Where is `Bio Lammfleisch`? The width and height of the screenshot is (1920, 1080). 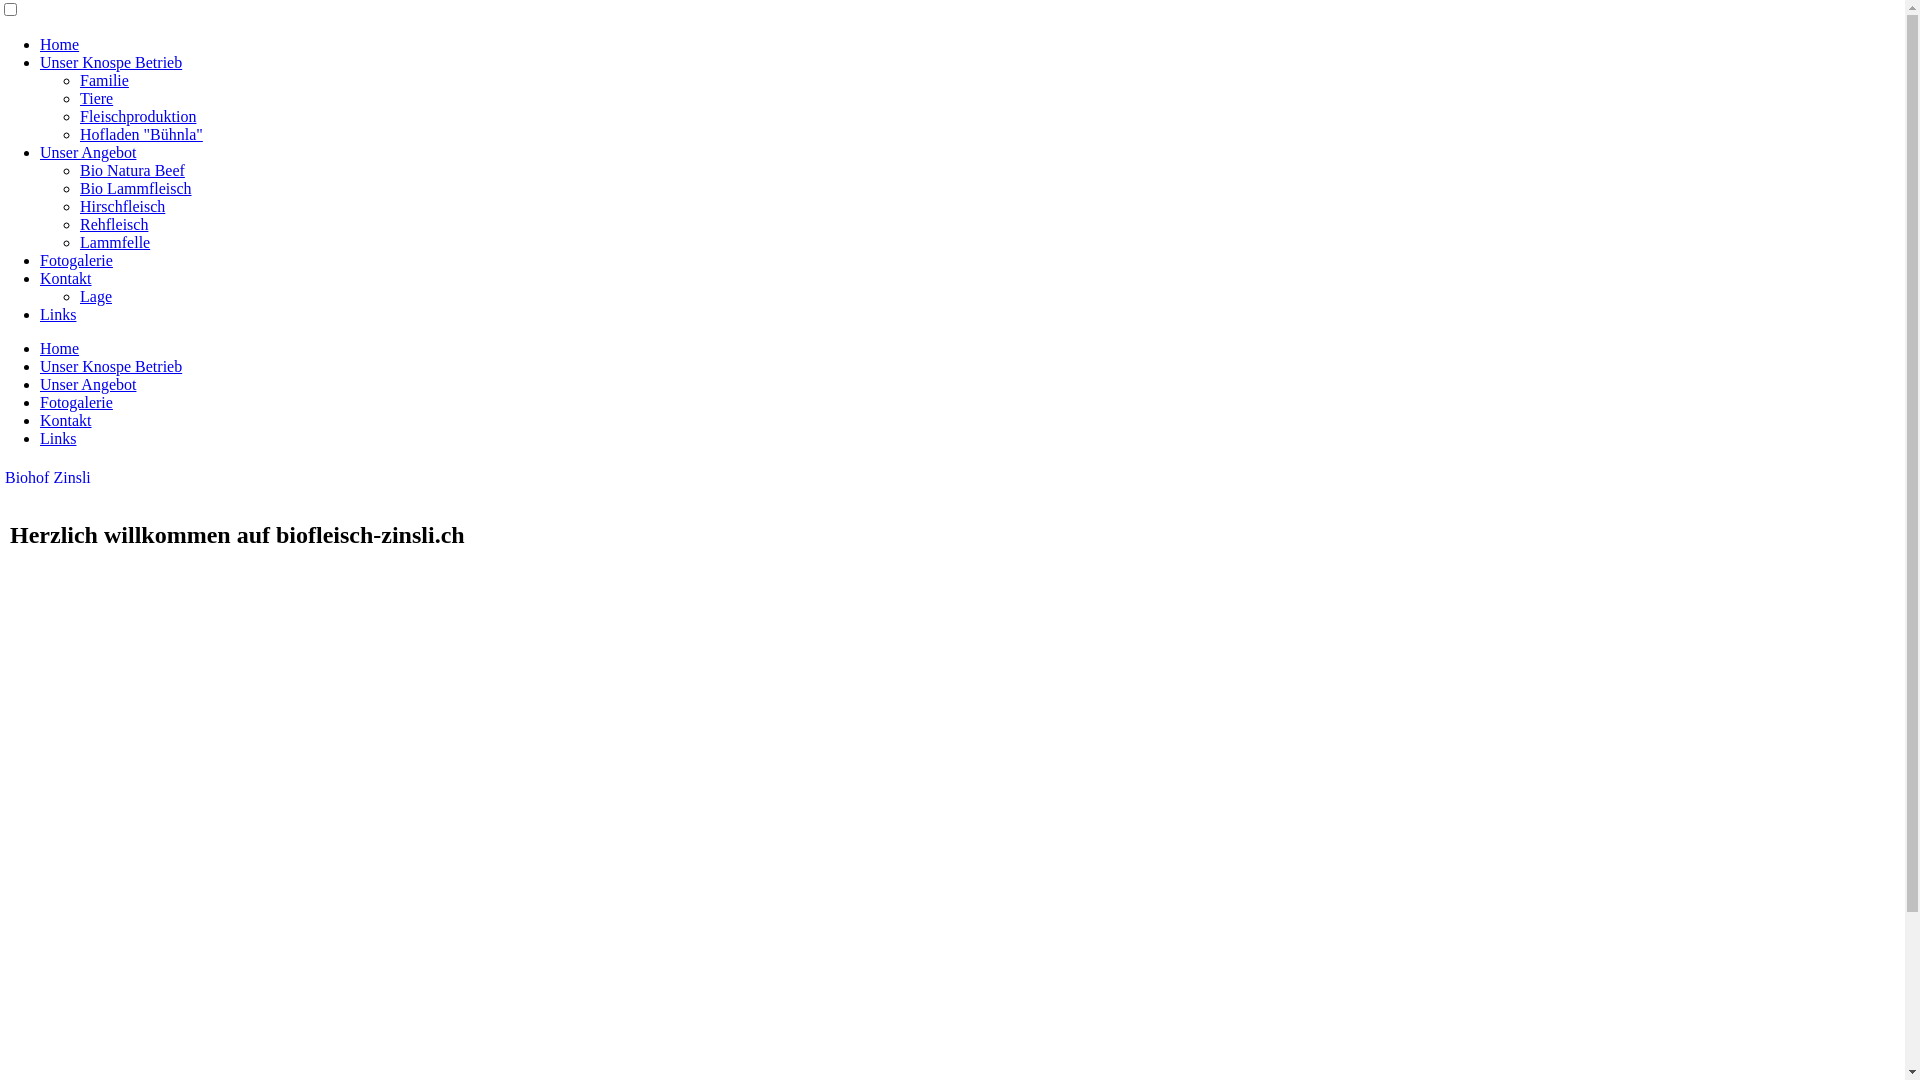
Bio Lammfleisch is located at coordinates (136, 188).